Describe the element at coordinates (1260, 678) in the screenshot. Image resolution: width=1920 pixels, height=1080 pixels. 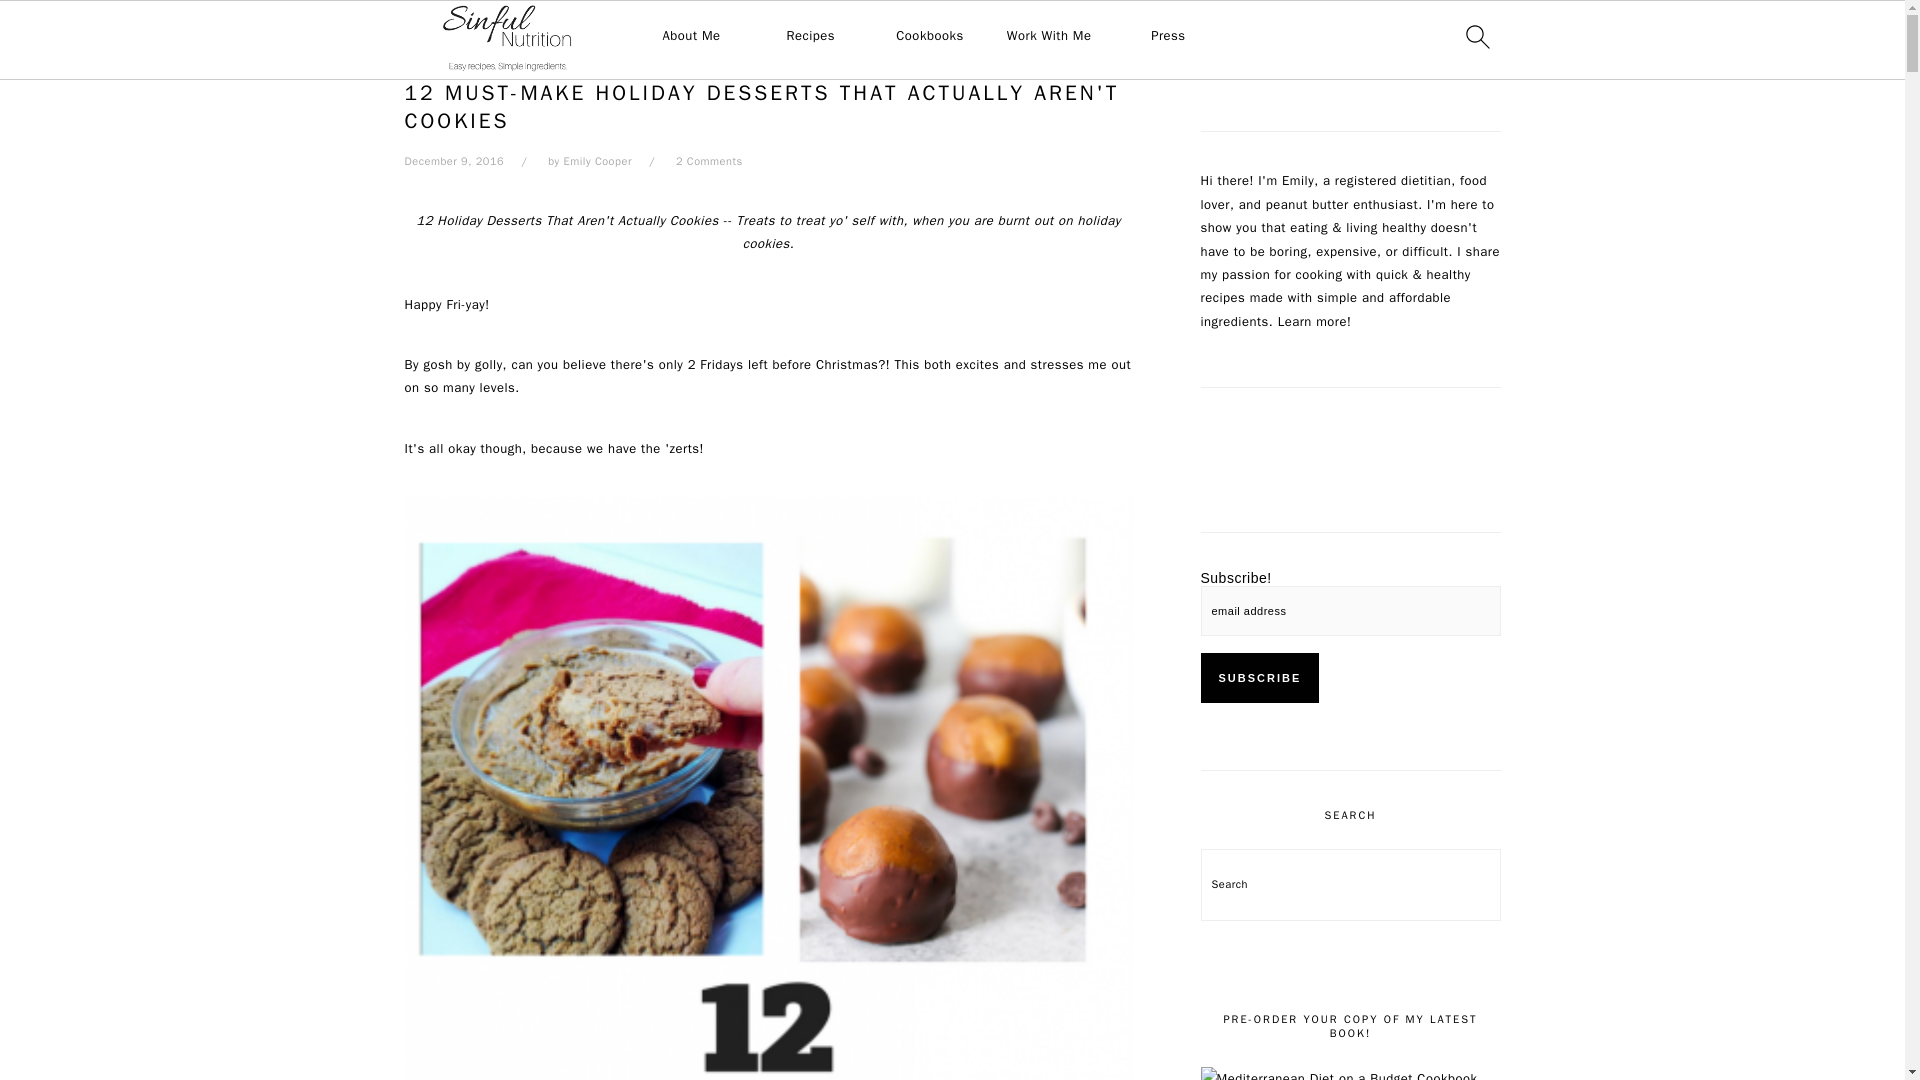
I see `Subscribe` at that location.